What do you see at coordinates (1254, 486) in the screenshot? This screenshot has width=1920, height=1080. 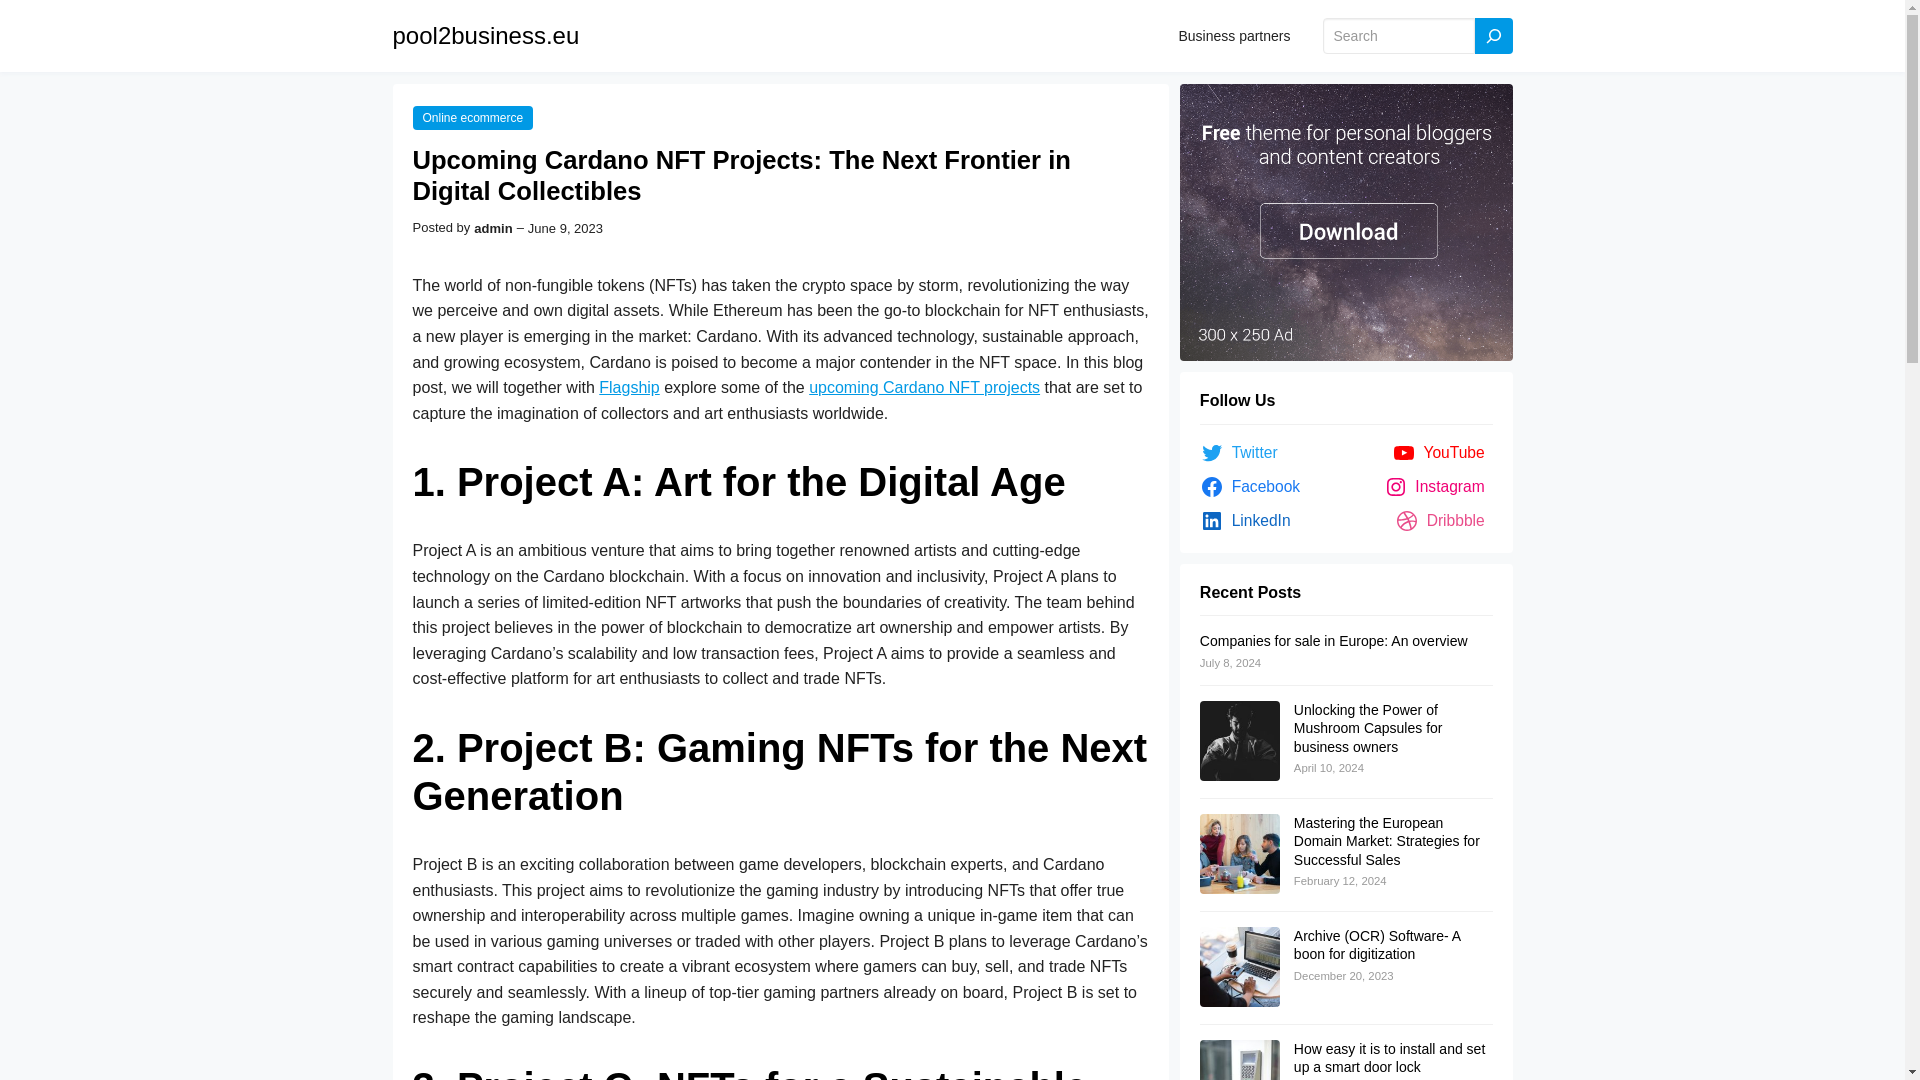 I see `Facebook` at bounding box center [1254, 486].